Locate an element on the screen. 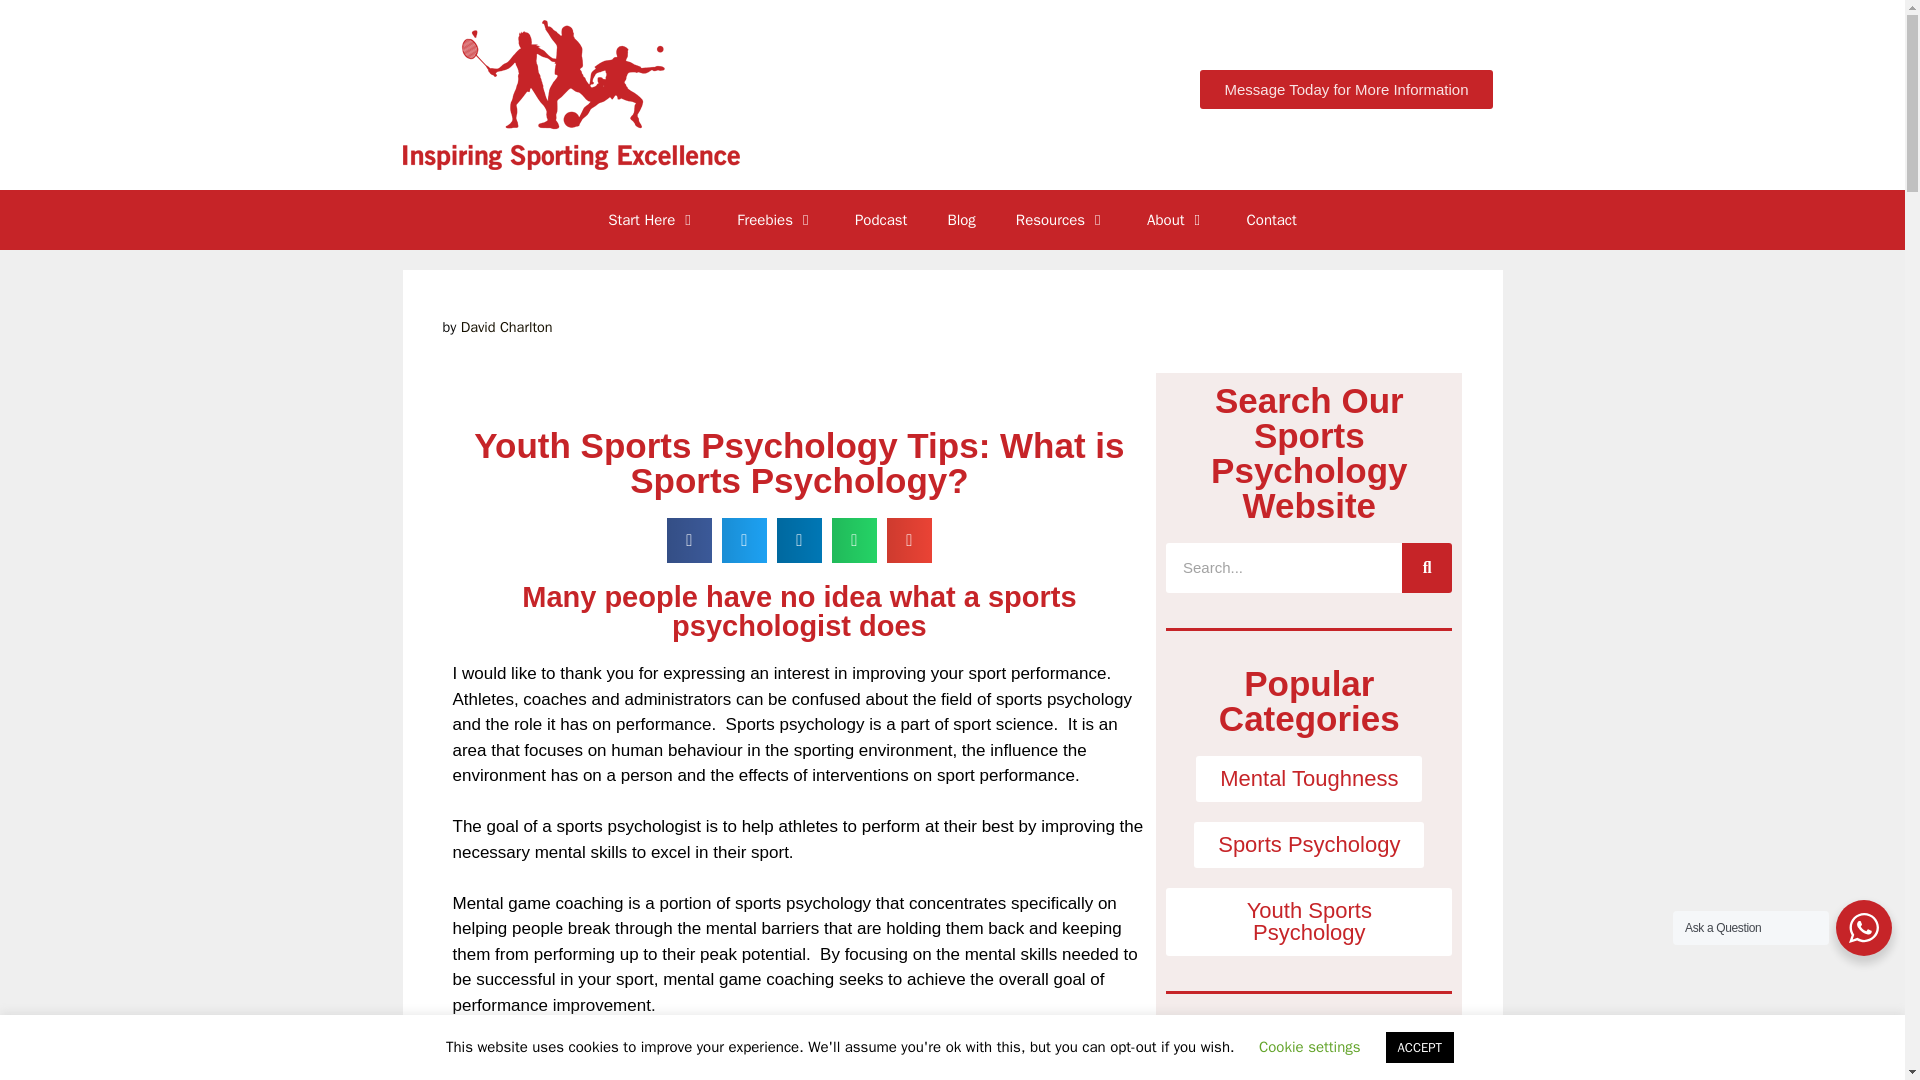 This screenshot has height=1080, width=1920. About is located at coordinates (1176, 220).